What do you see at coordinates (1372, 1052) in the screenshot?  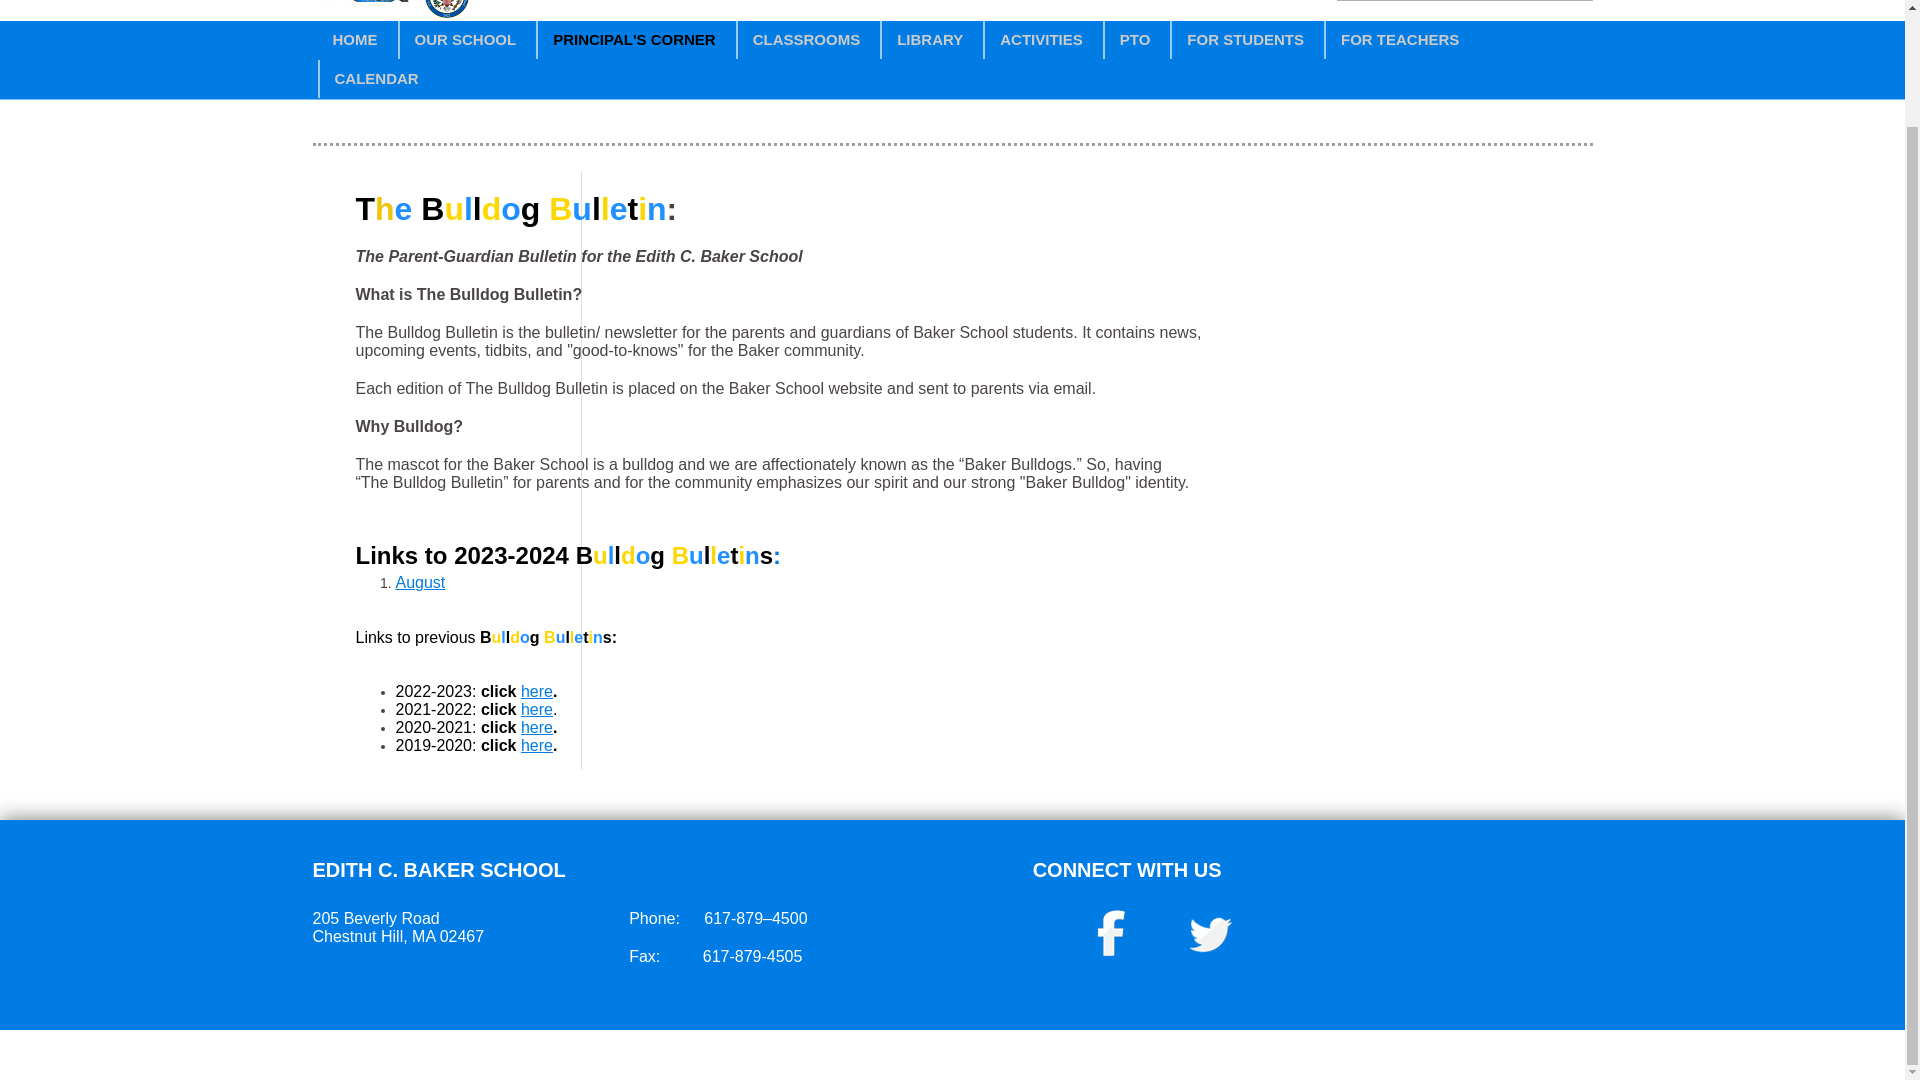 I see `Finalsite - all rights reserved` at bounding box center [1372, 1052].